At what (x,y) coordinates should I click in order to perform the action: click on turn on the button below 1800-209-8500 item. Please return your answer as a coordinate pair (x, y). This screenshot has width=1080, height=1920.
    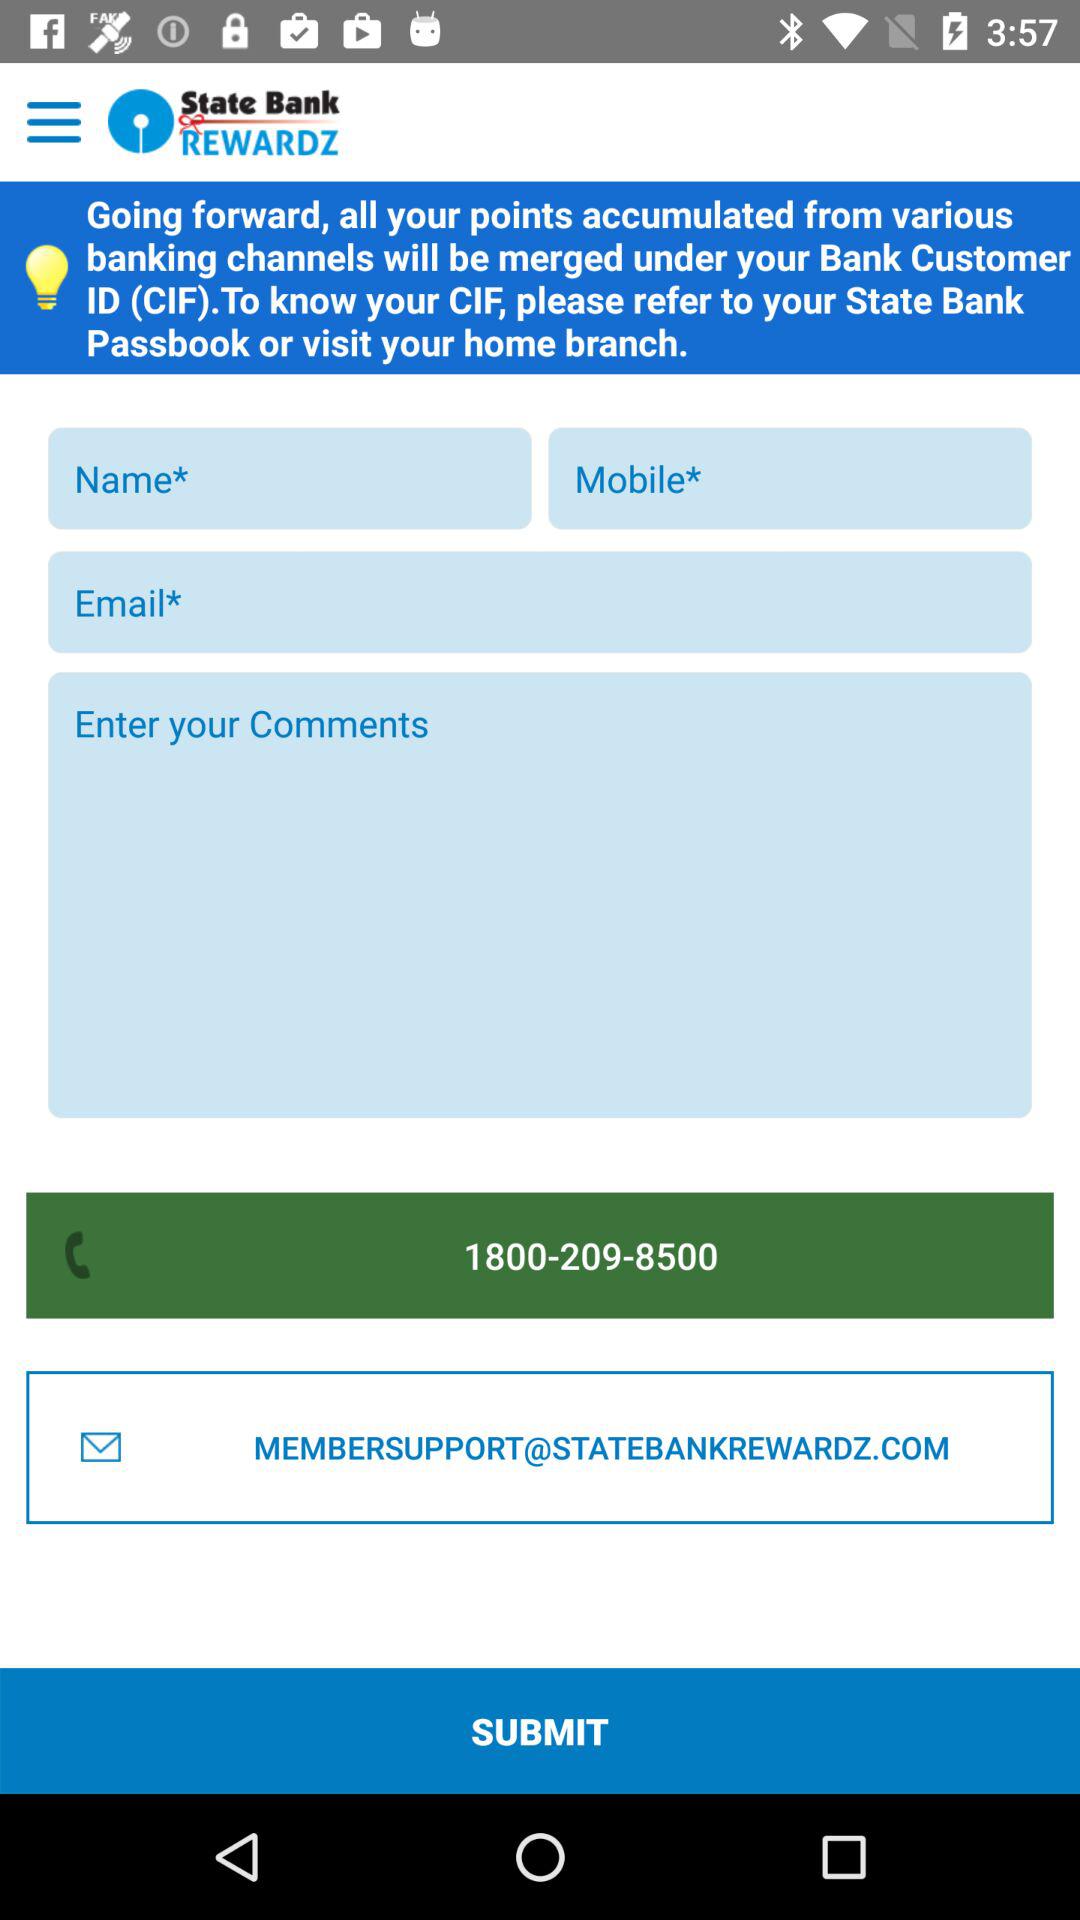
    Looking at the image, I should click on (601, 1447).